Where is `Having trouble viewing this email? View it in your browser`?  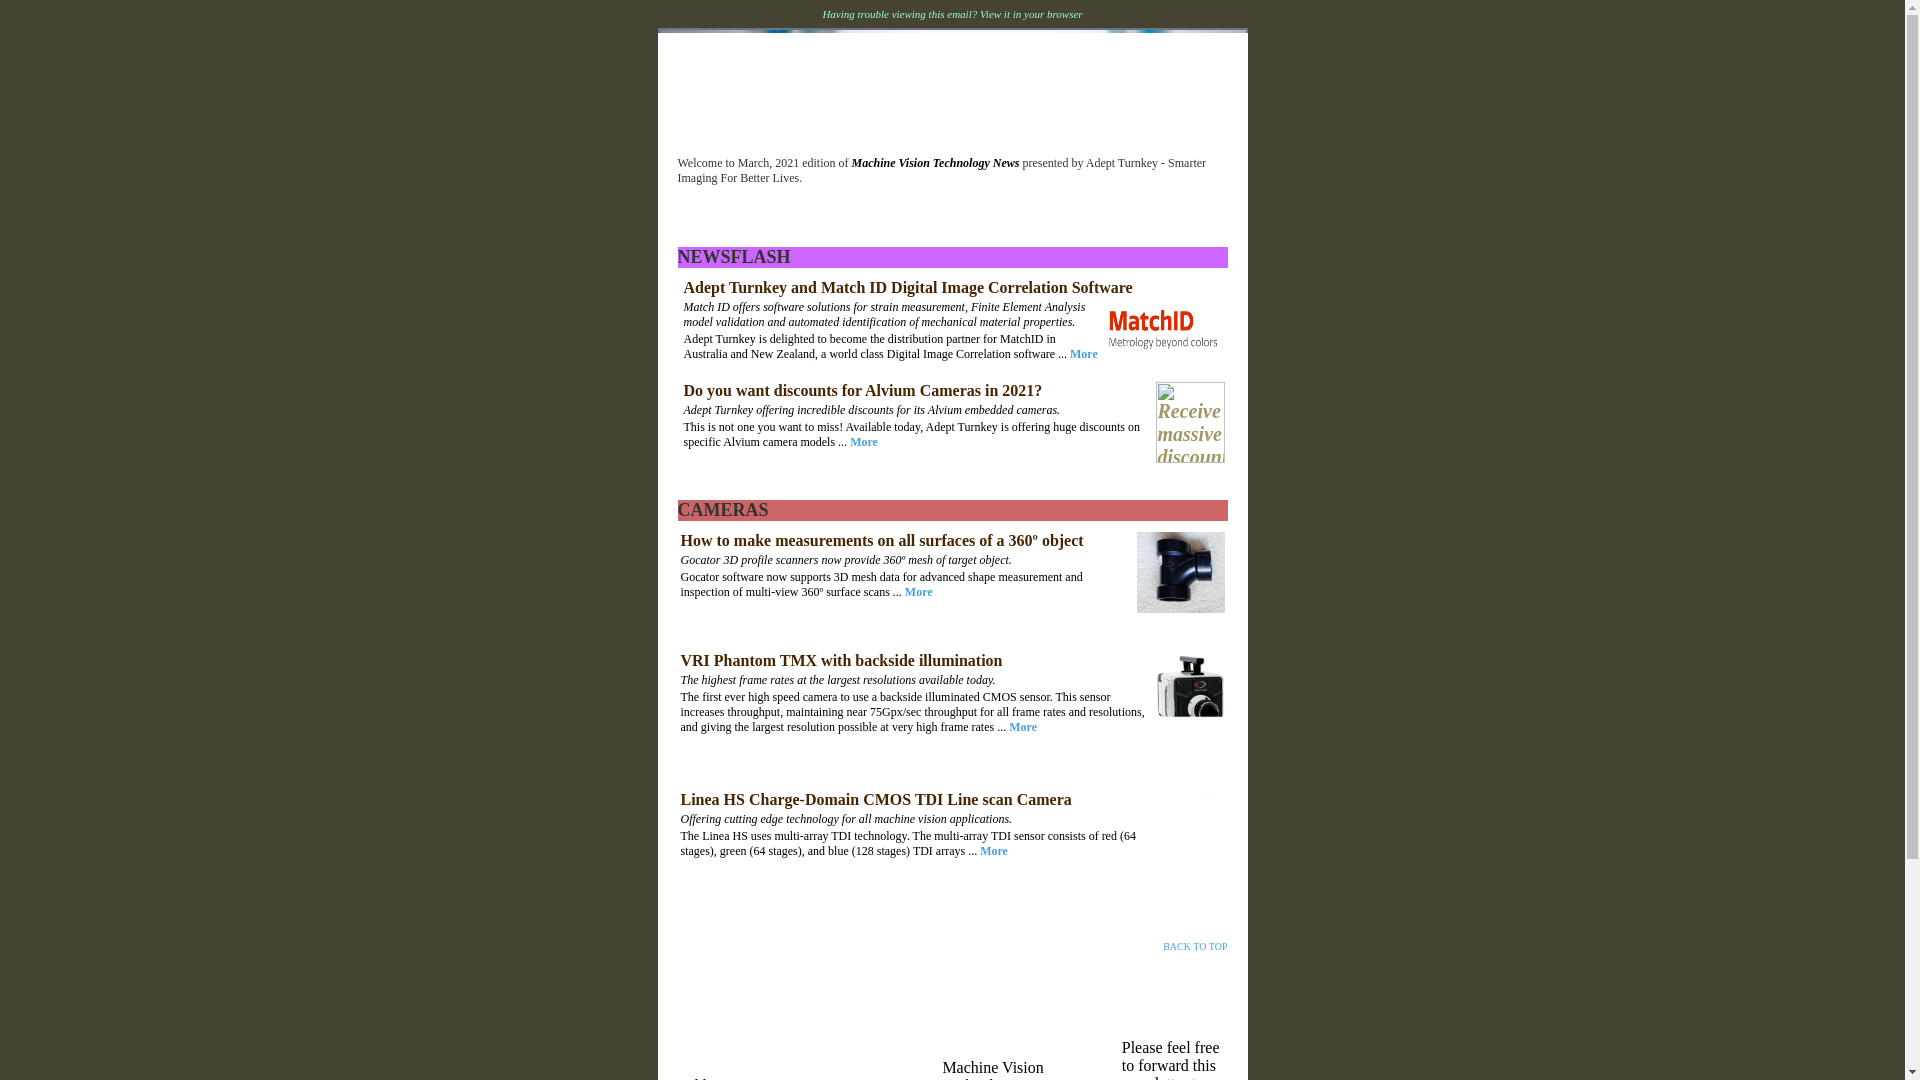 Having trouble viewing this email? View it in your browser is located at coordinates (952, 14).